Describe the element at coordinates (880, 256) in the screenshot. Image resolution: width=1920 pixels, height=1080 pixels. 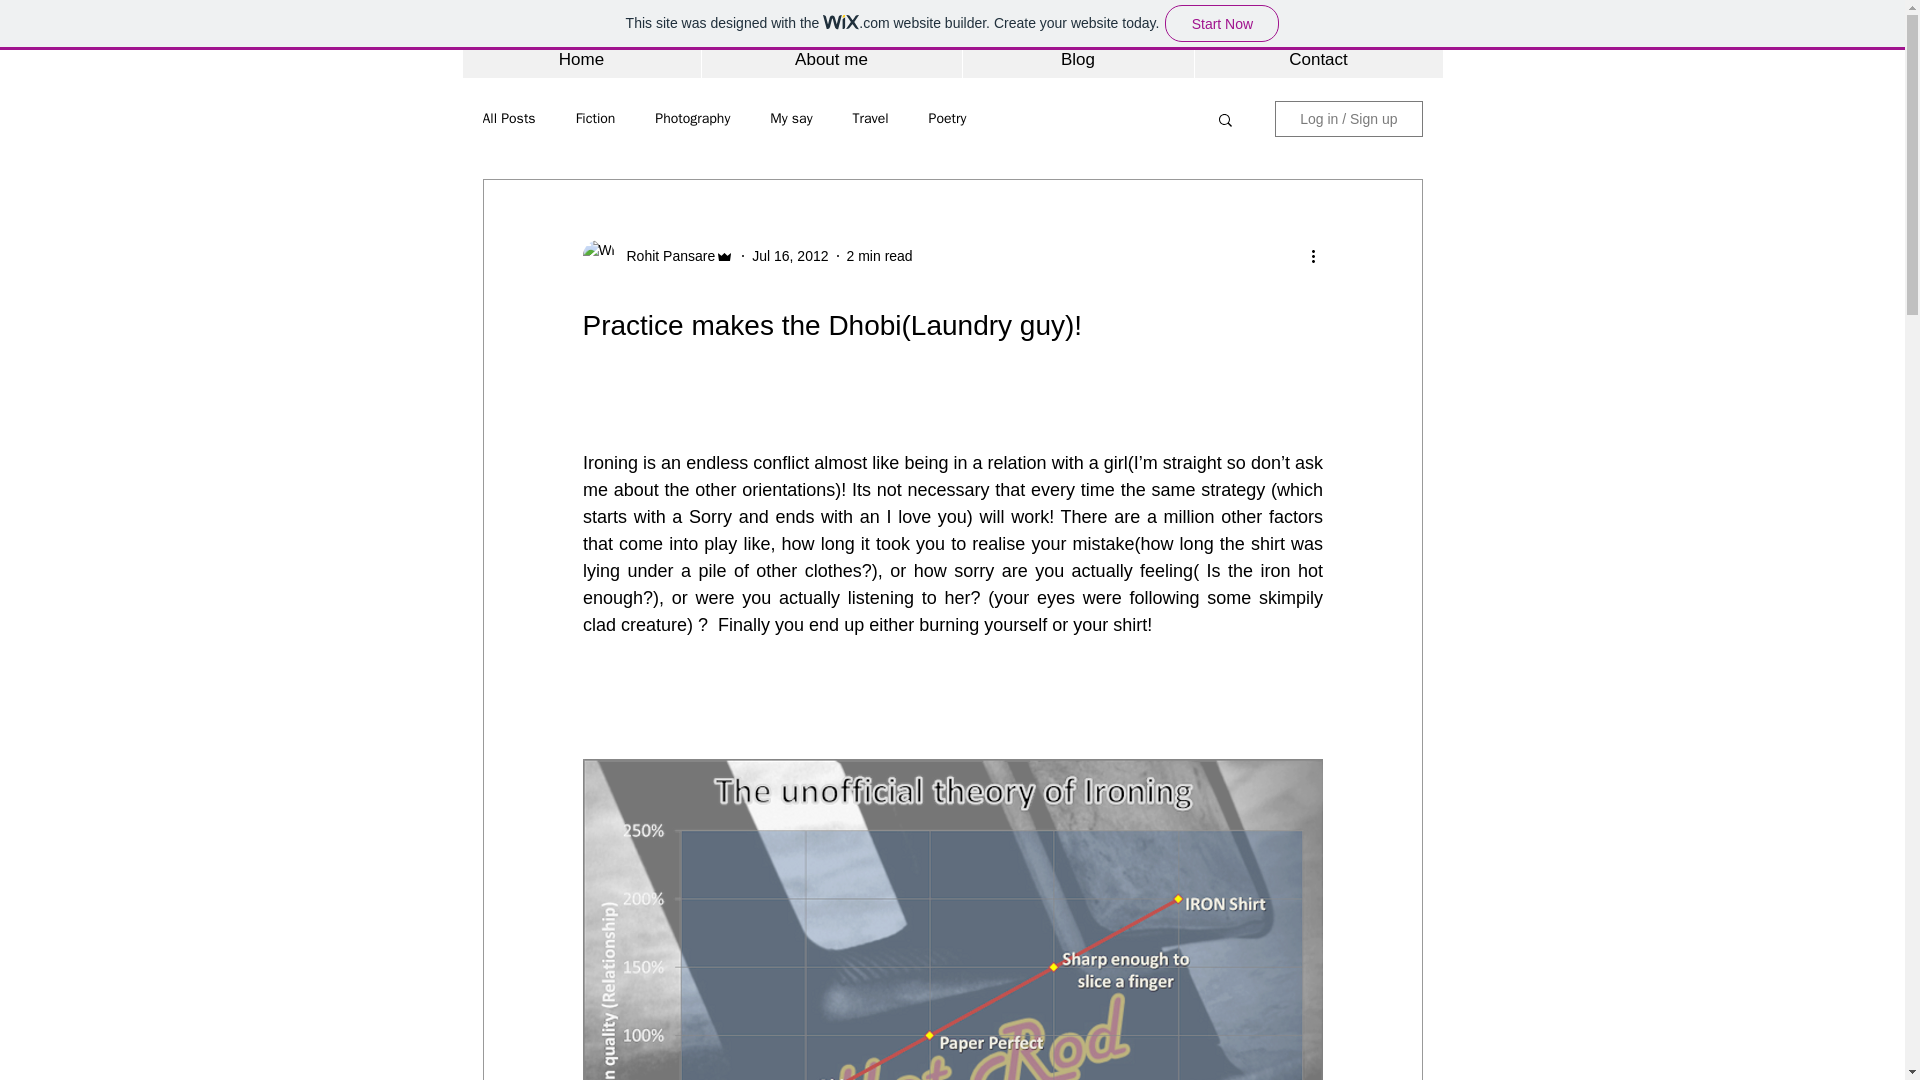
I see `2 min read` at that location.